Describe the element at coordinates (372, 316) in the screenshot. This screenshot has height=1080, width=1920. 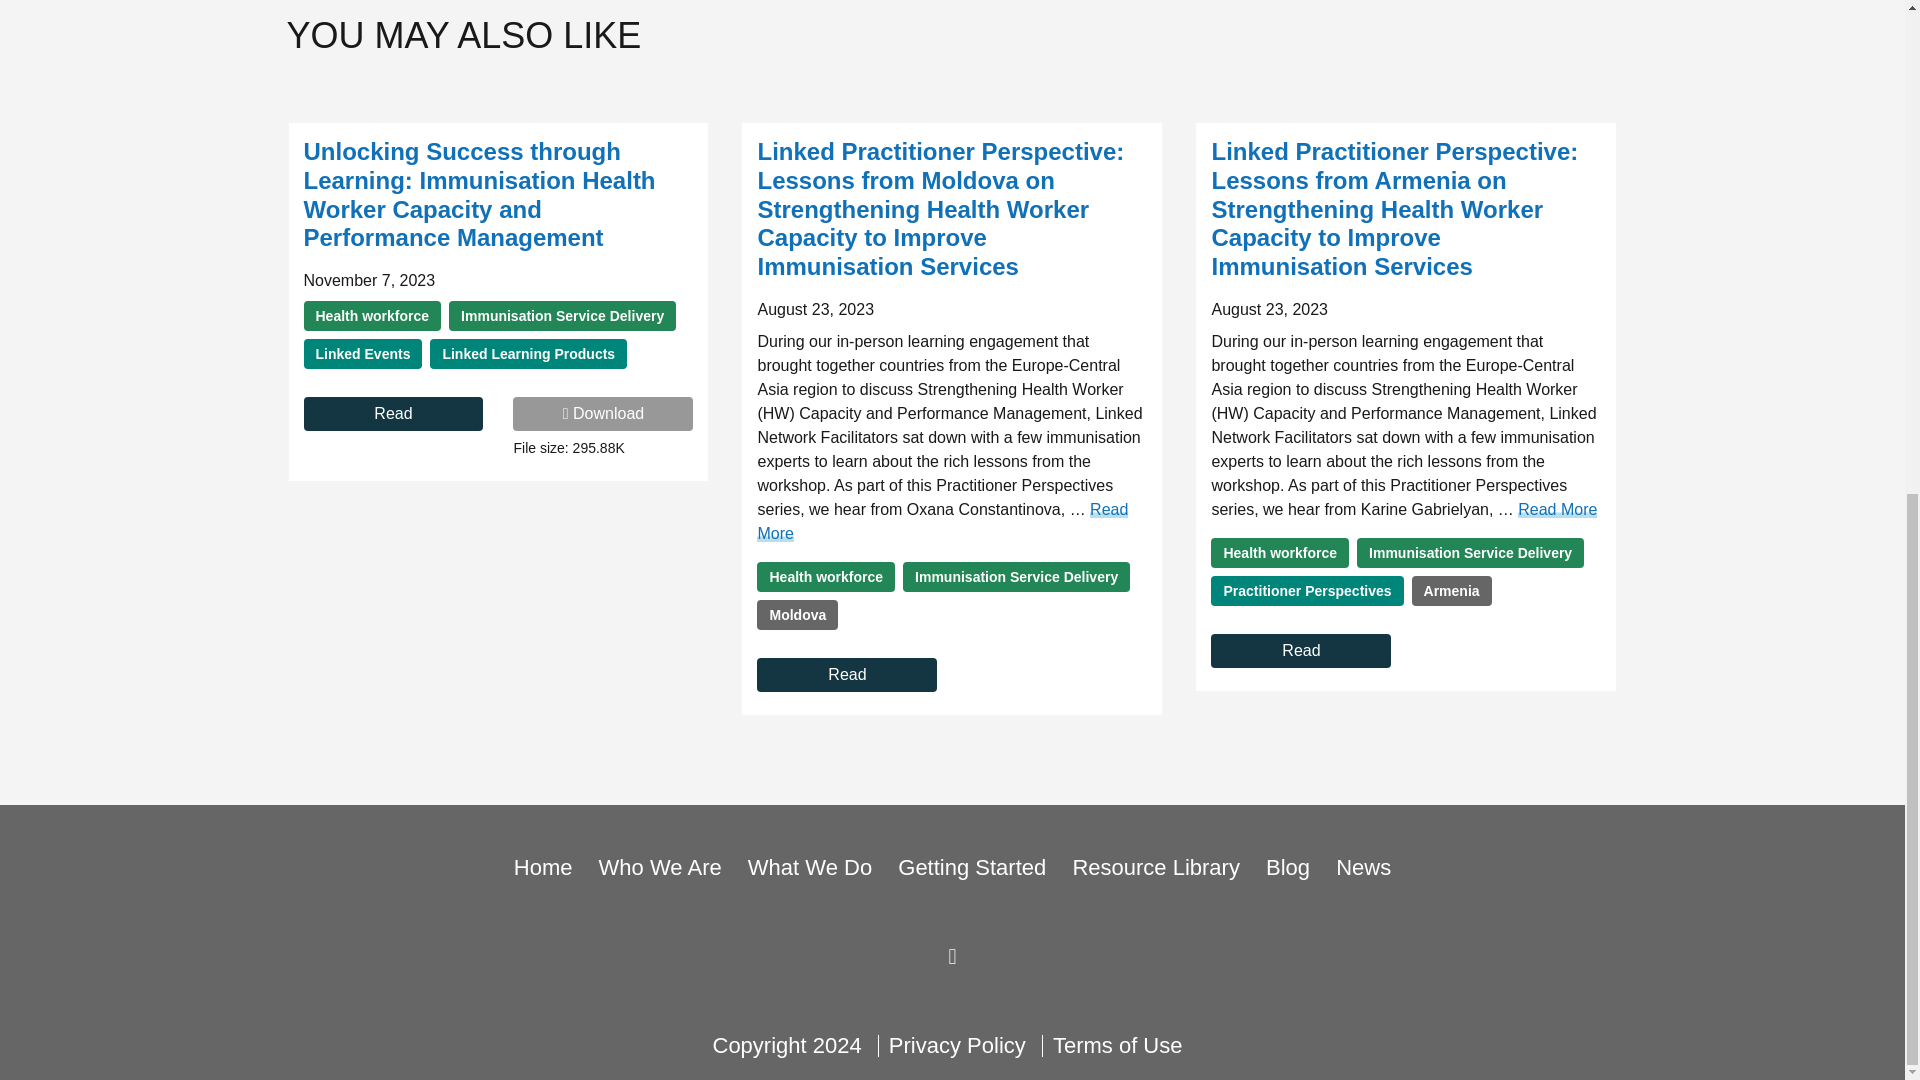
I see `Health workforce` at that location.